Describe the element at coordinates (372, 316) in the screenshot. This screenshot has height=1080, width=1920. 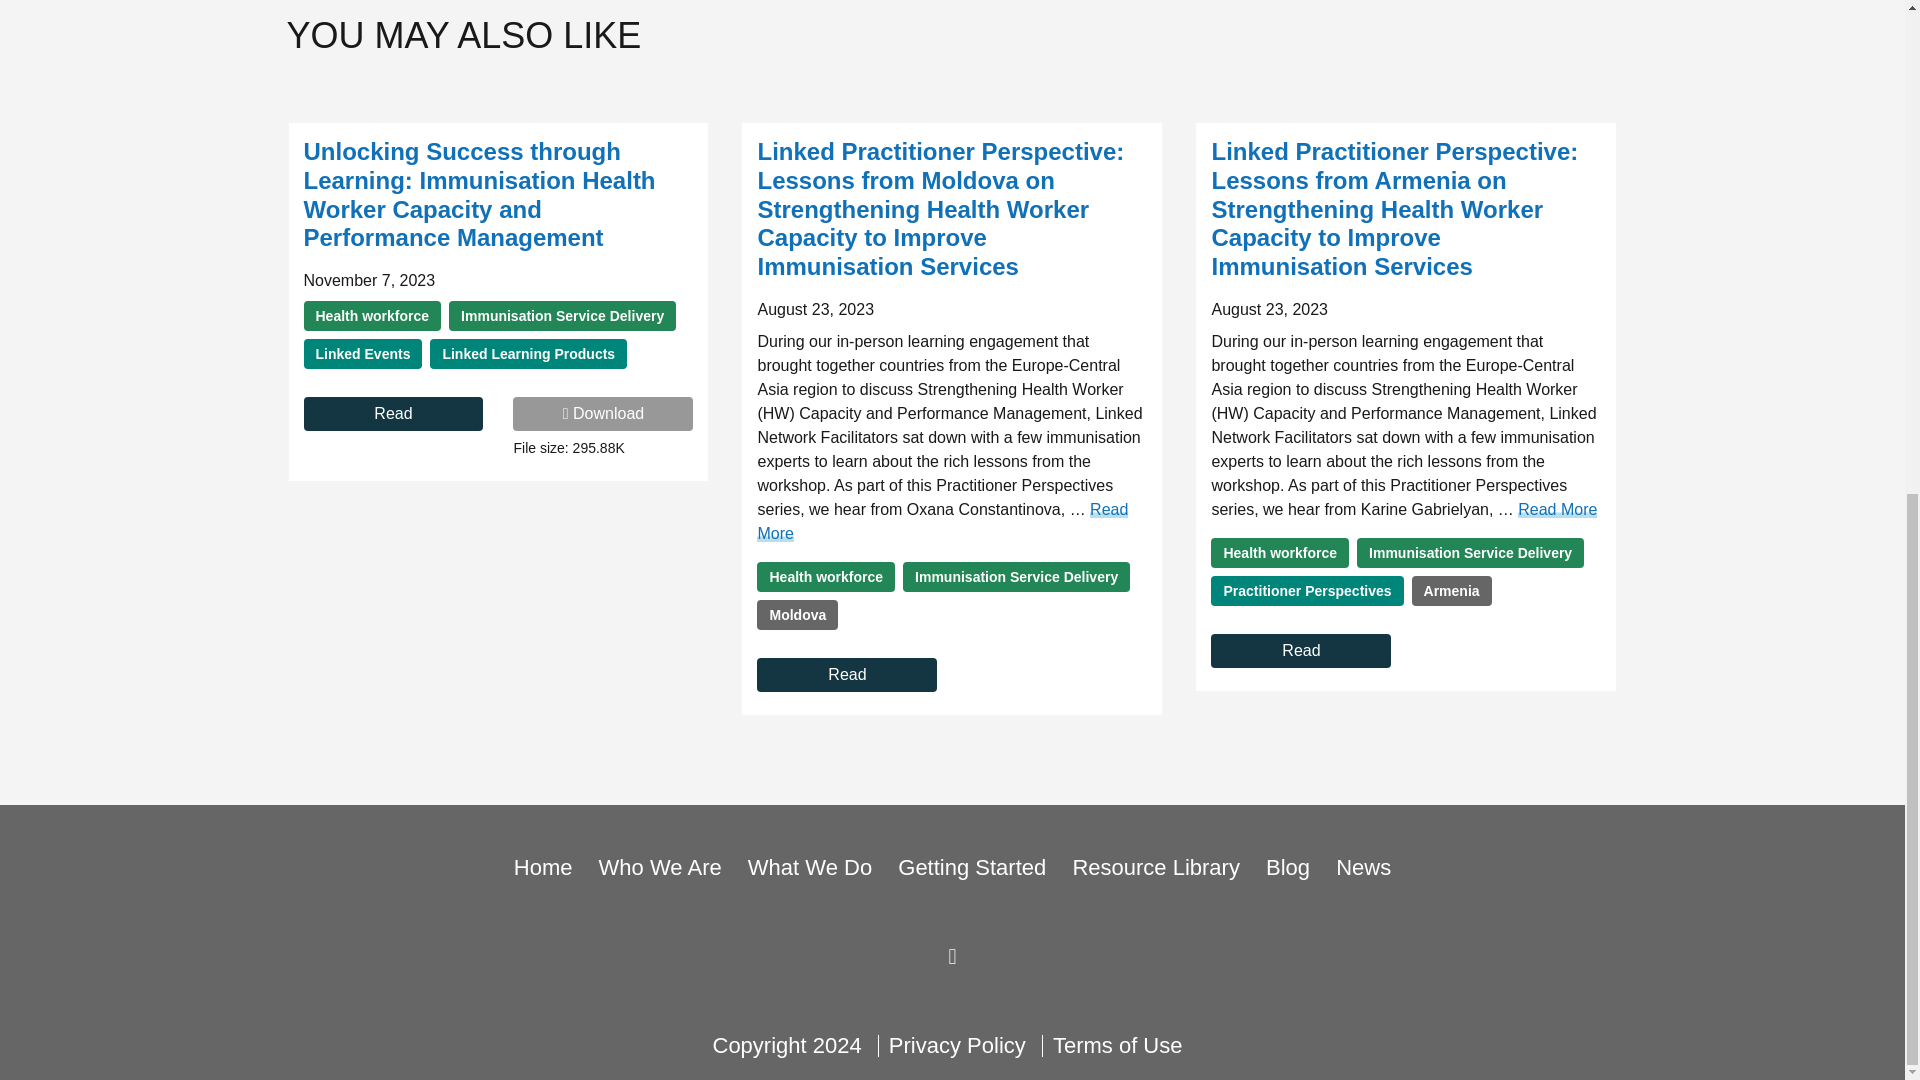
I see `Health workforce` at that location.